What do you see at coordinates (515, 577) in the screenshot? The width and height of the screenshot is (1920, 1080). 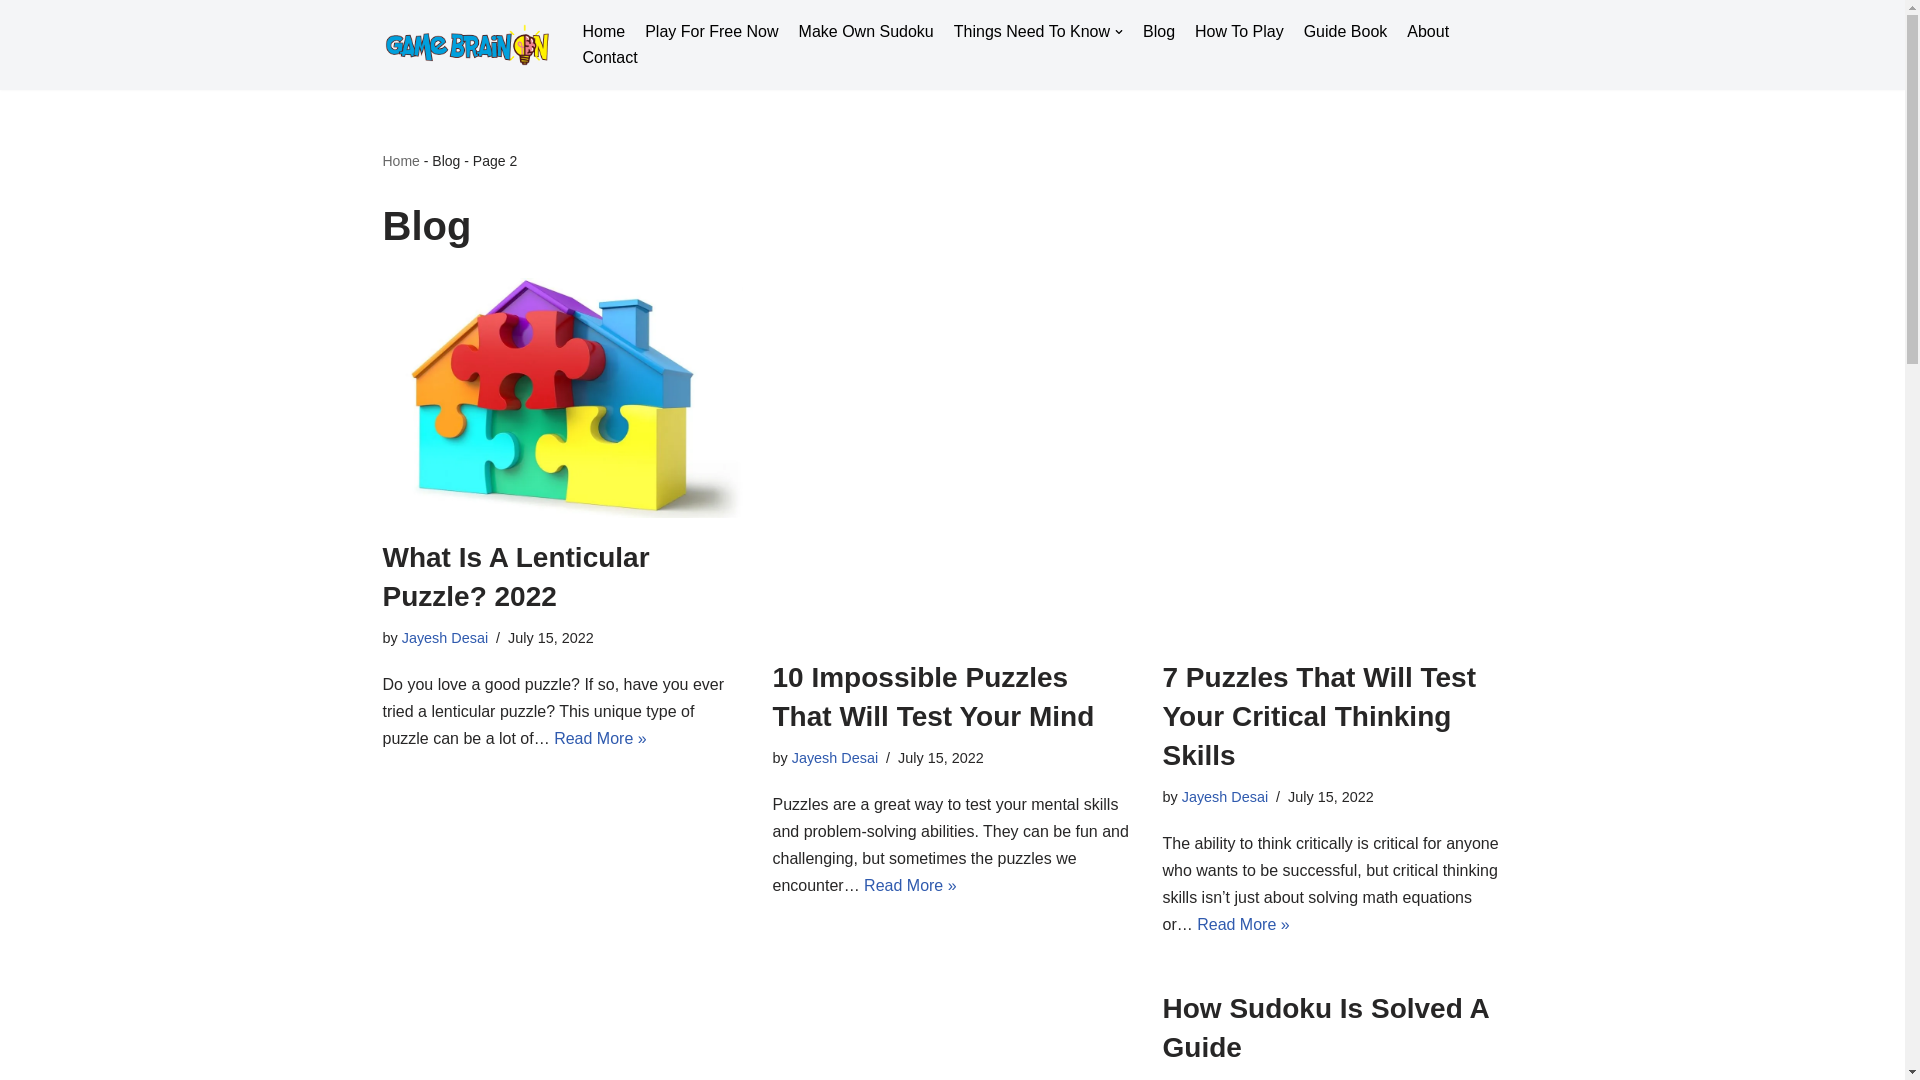 I see `What Is A Lenticular Puzzle? 2022` at bounding box center [515, 577].